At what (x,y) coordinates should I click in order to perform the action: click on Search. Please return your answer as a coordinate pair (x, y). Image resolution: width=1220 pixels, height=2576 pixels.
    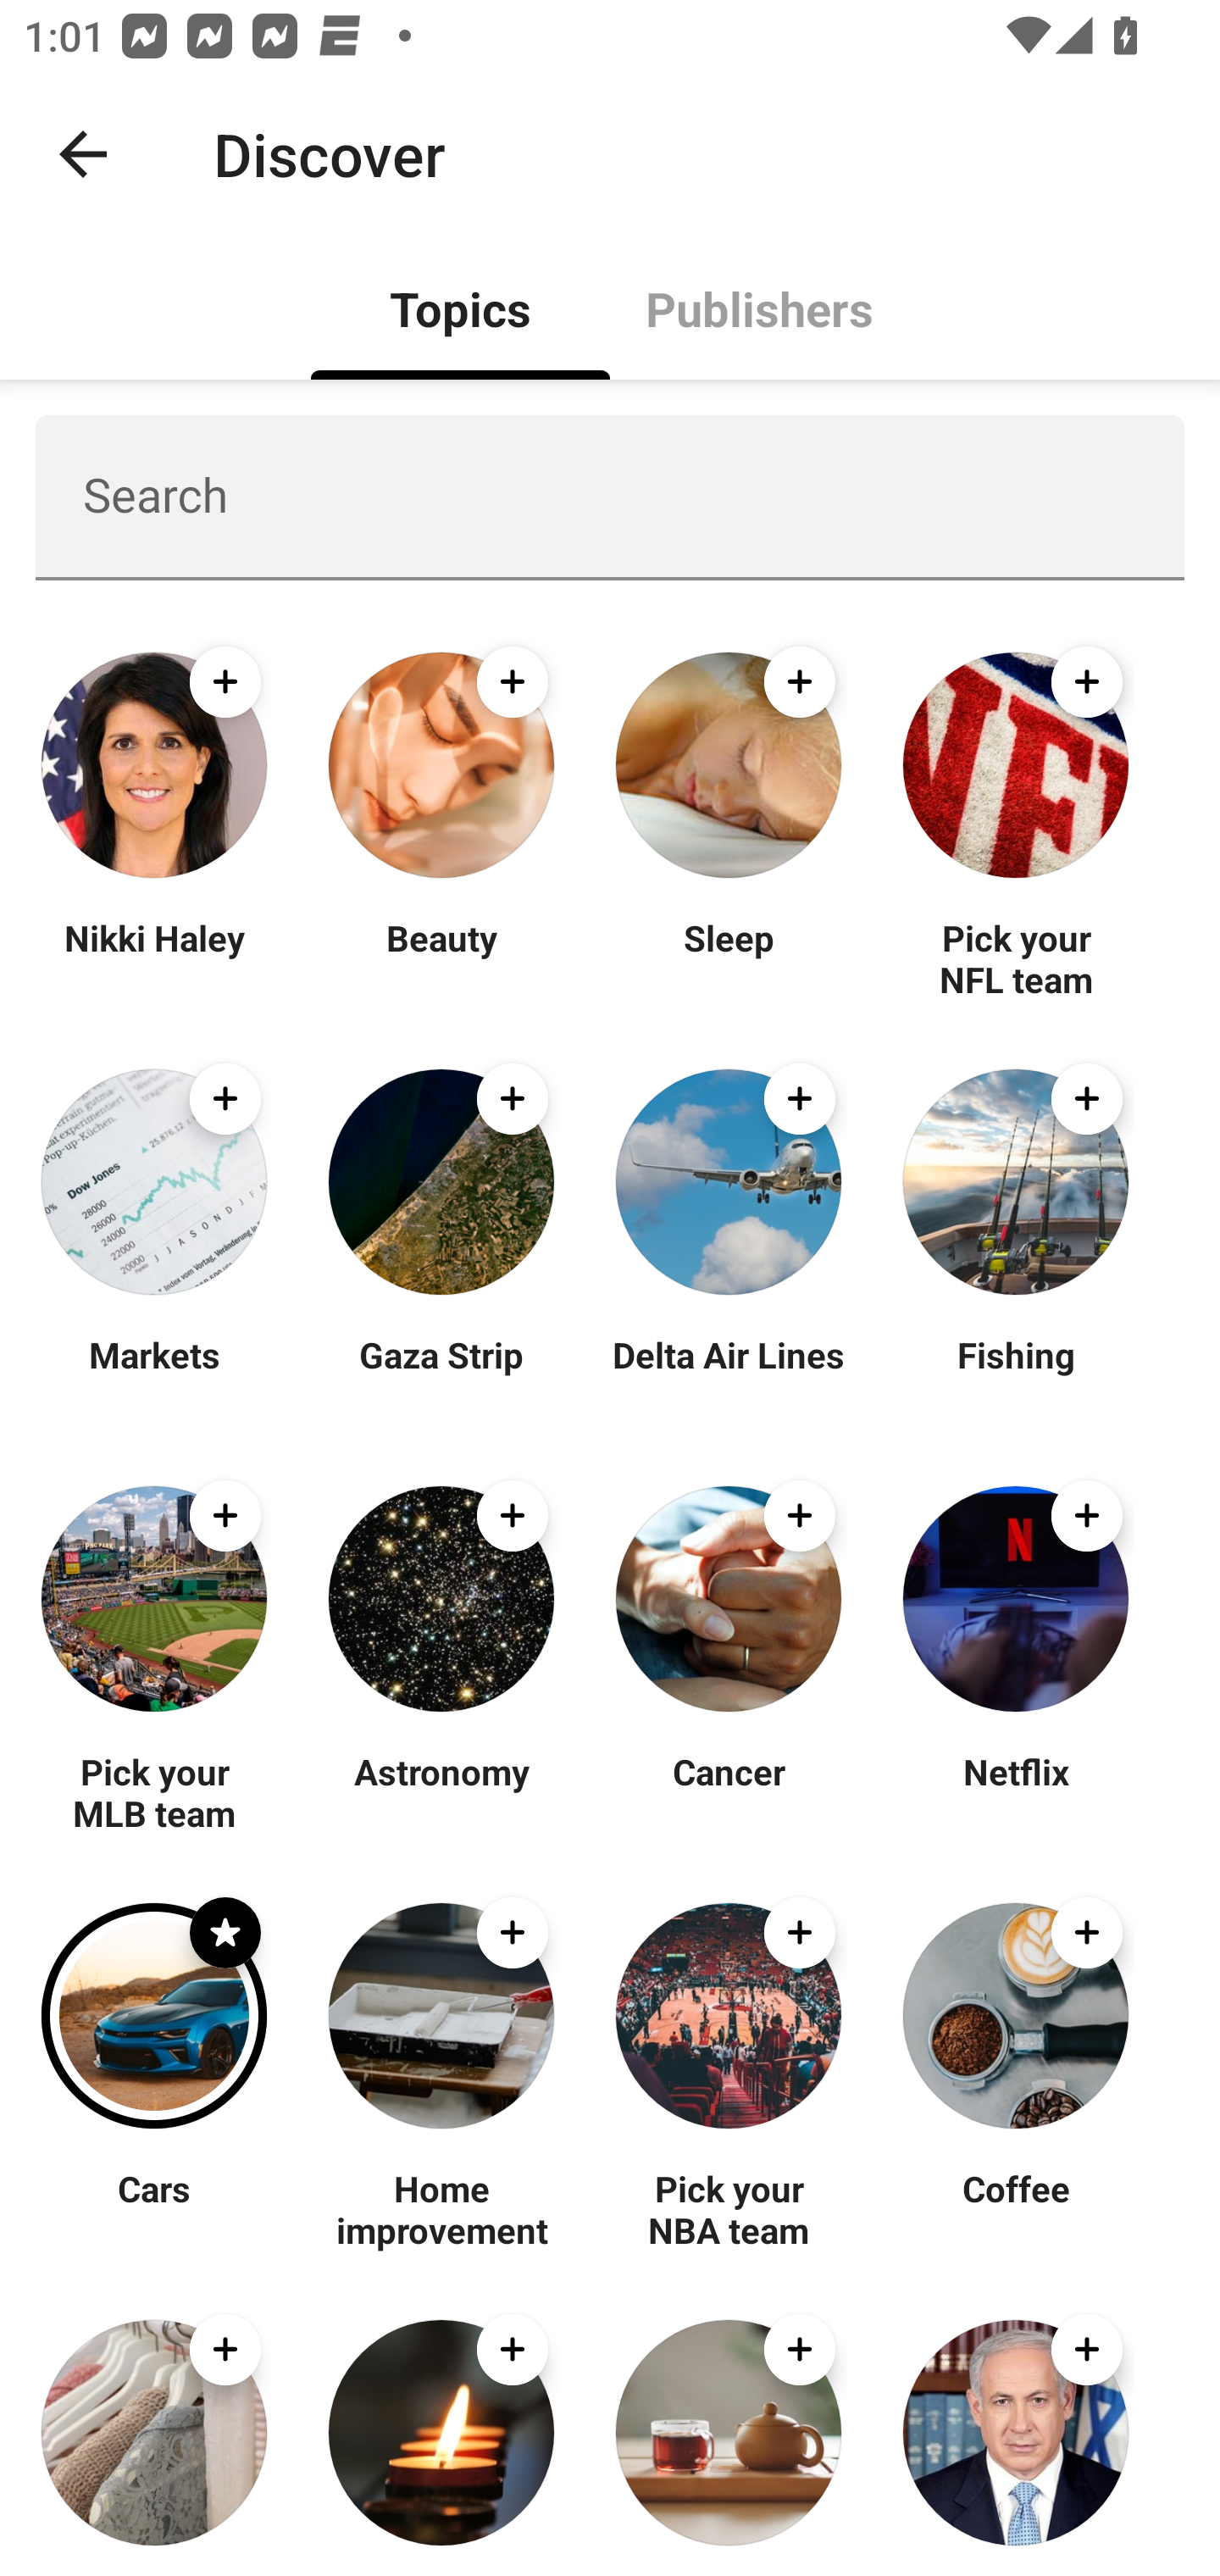
    Looking at the image, I should click on (610, 497).